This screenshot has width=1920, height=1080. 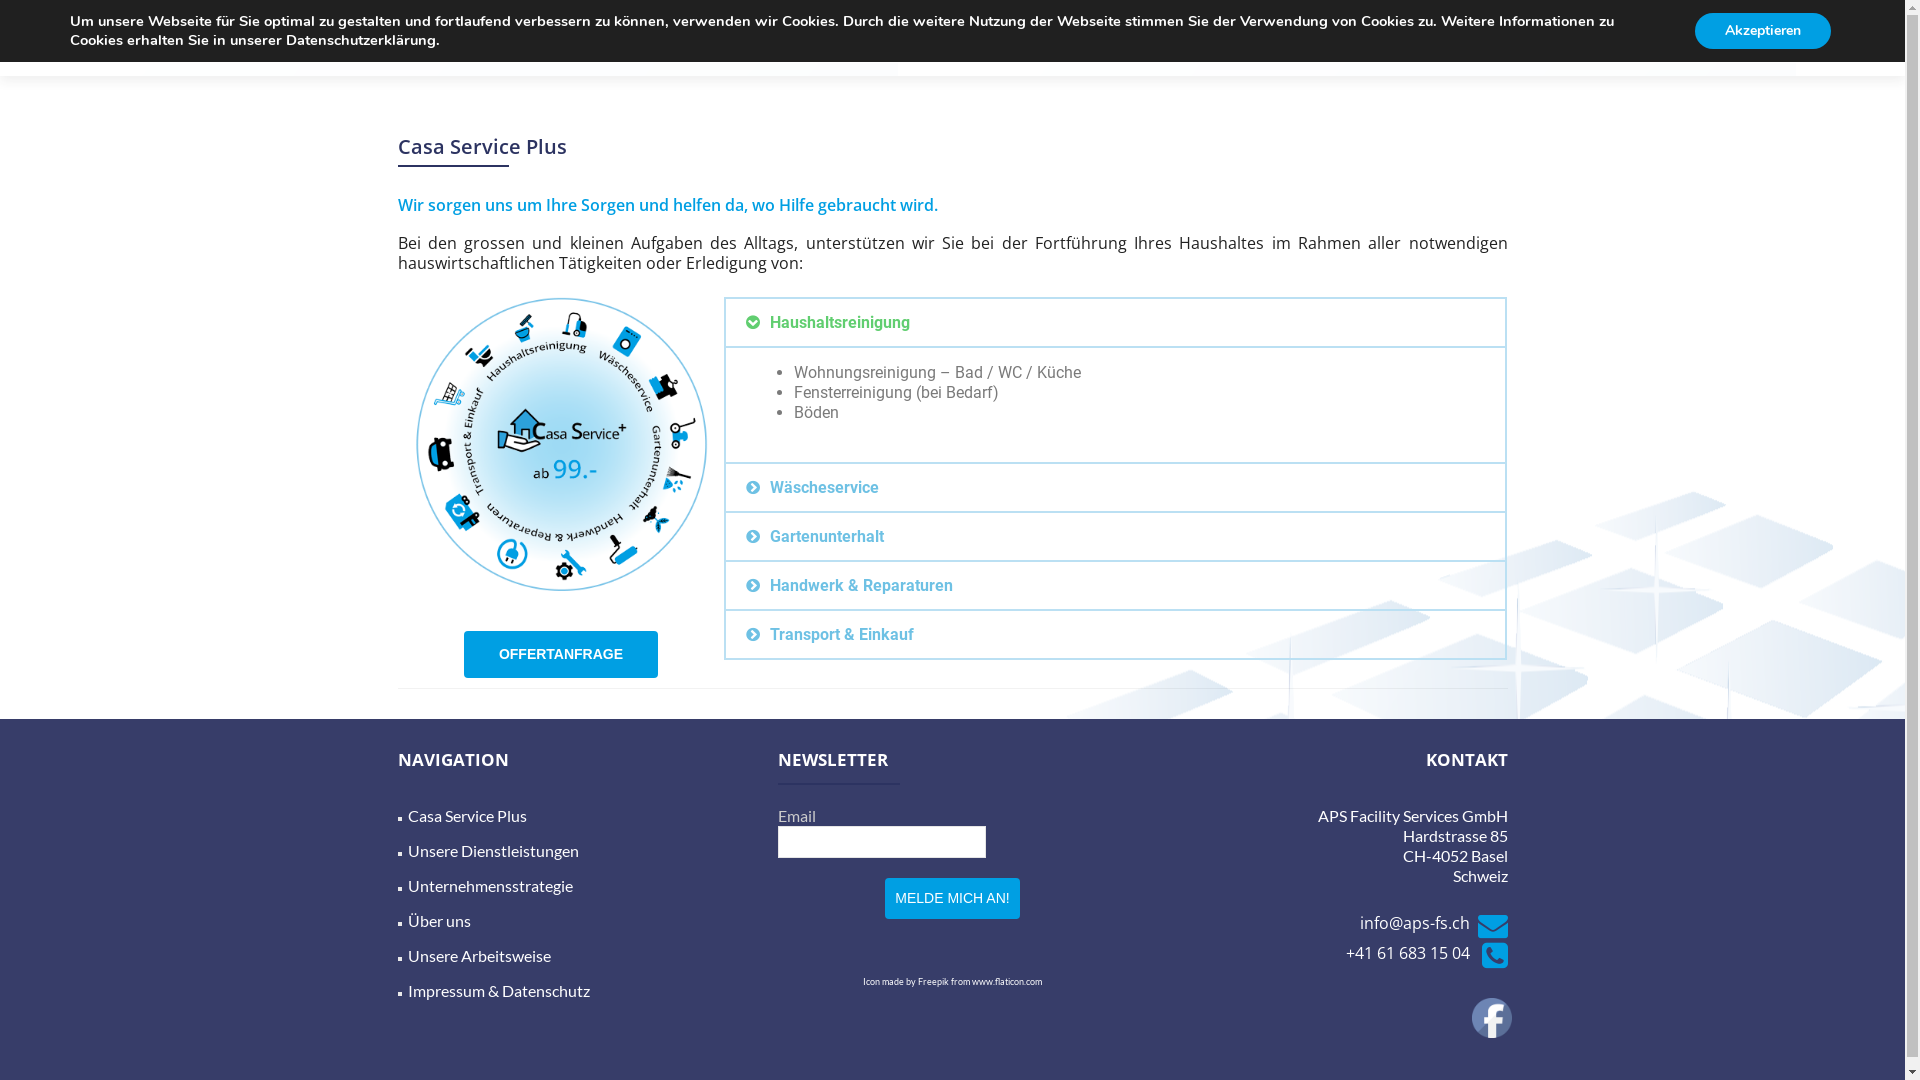 I want to click on Offene Stelle, so click(x=1474, y=38).